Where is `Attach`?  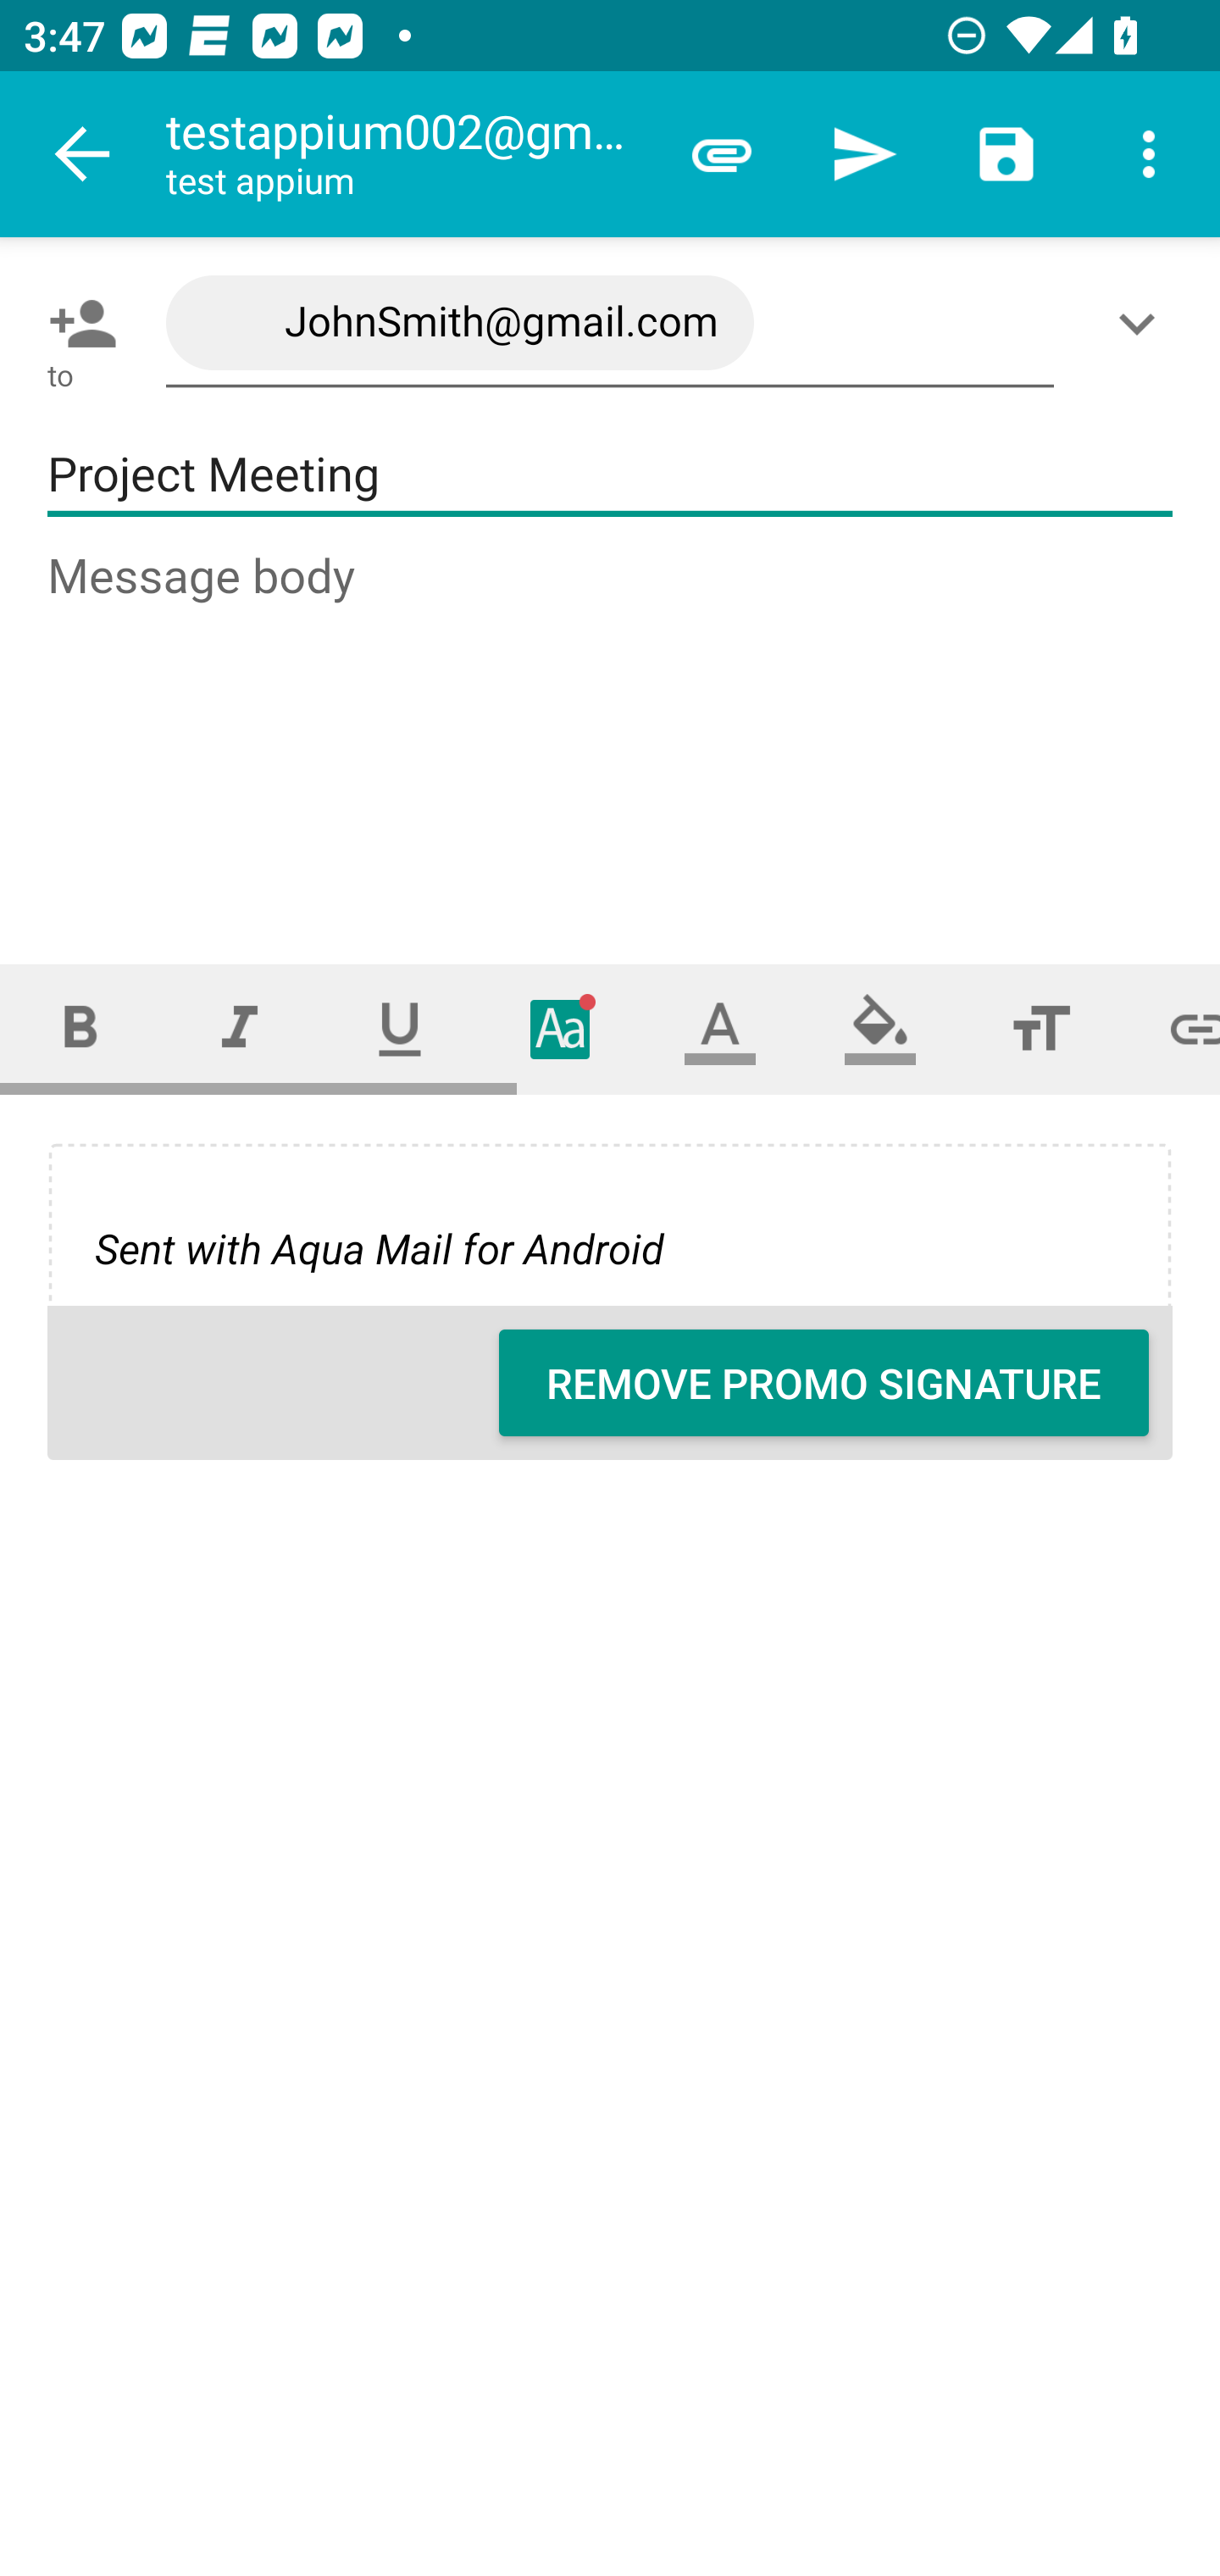
Attach is located at coordinates (722, 154).